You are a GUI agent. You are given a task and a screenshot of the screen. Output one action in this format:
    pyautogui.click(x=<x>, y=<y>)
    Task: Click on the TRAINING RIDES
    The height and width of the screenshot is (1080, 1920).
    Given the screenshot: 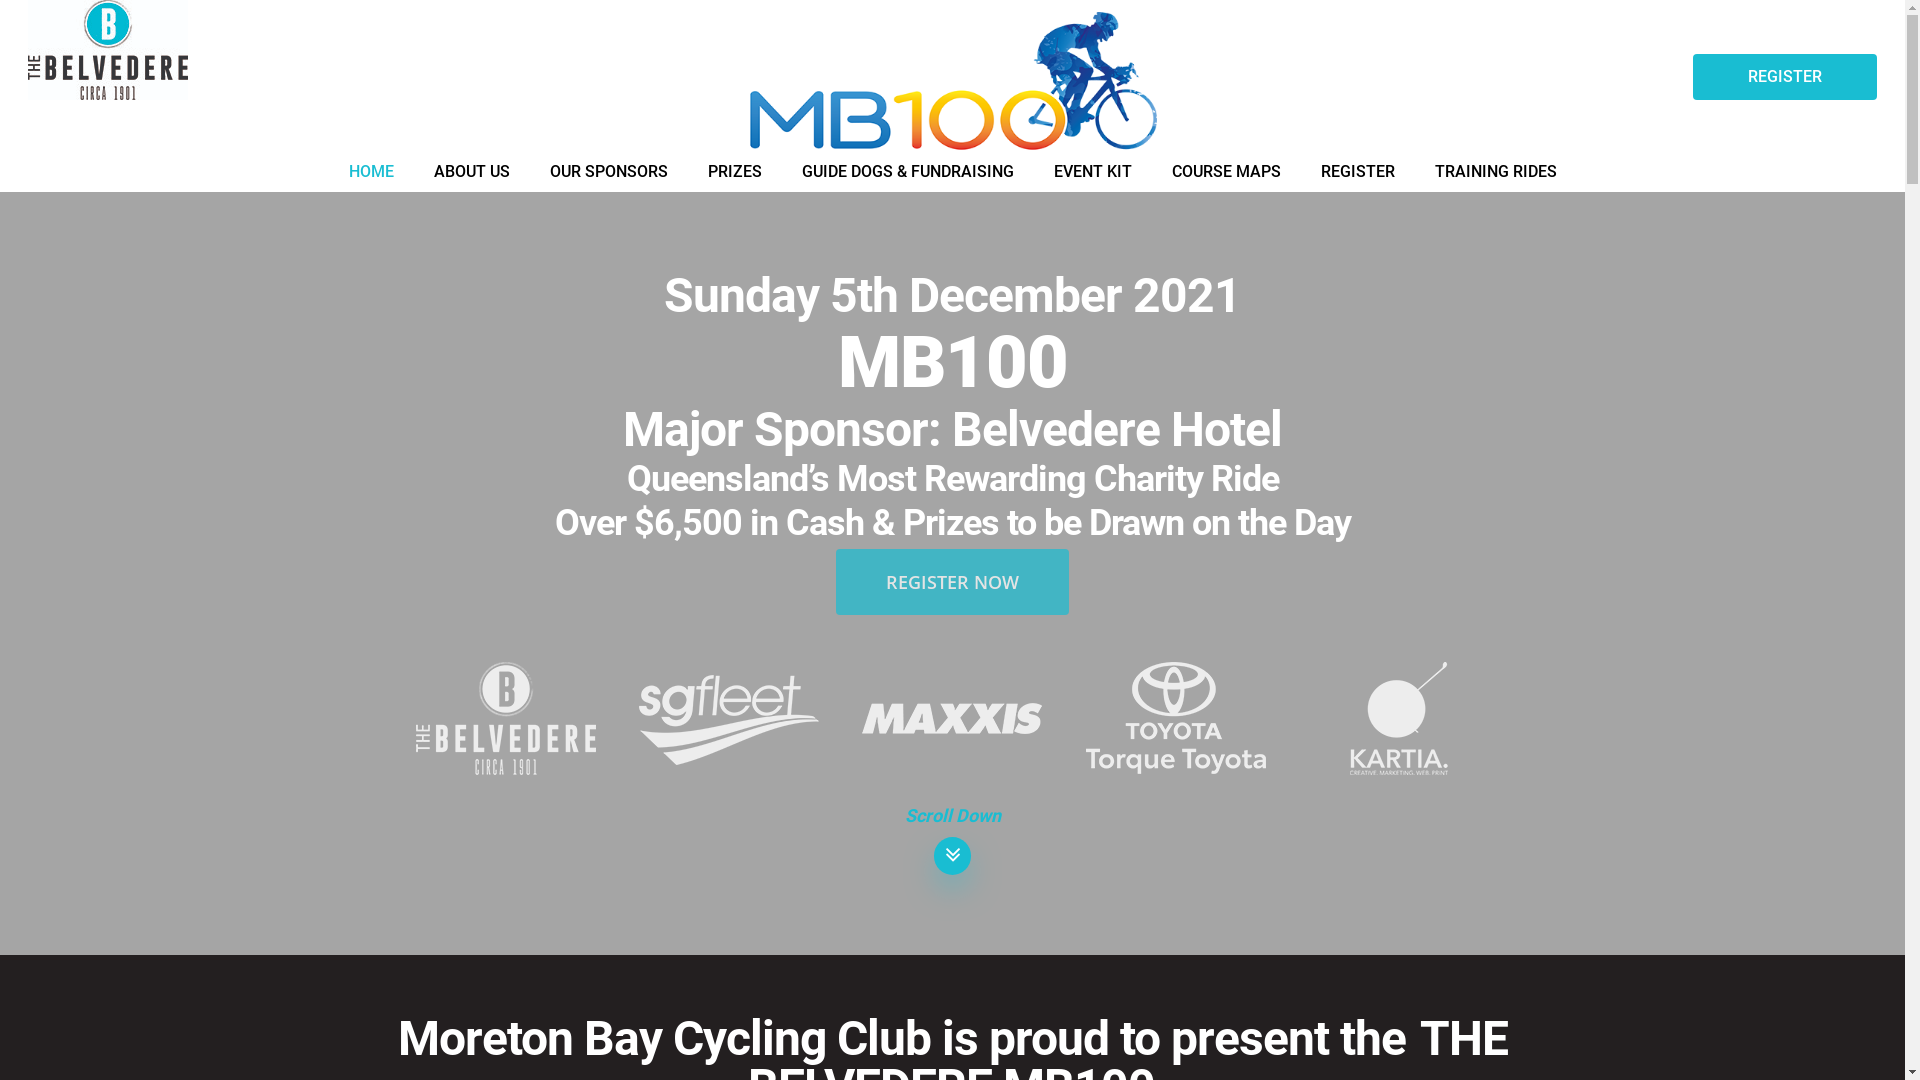 What is the action you would take?
    pyautogui.click(x=1495, y=172)
    